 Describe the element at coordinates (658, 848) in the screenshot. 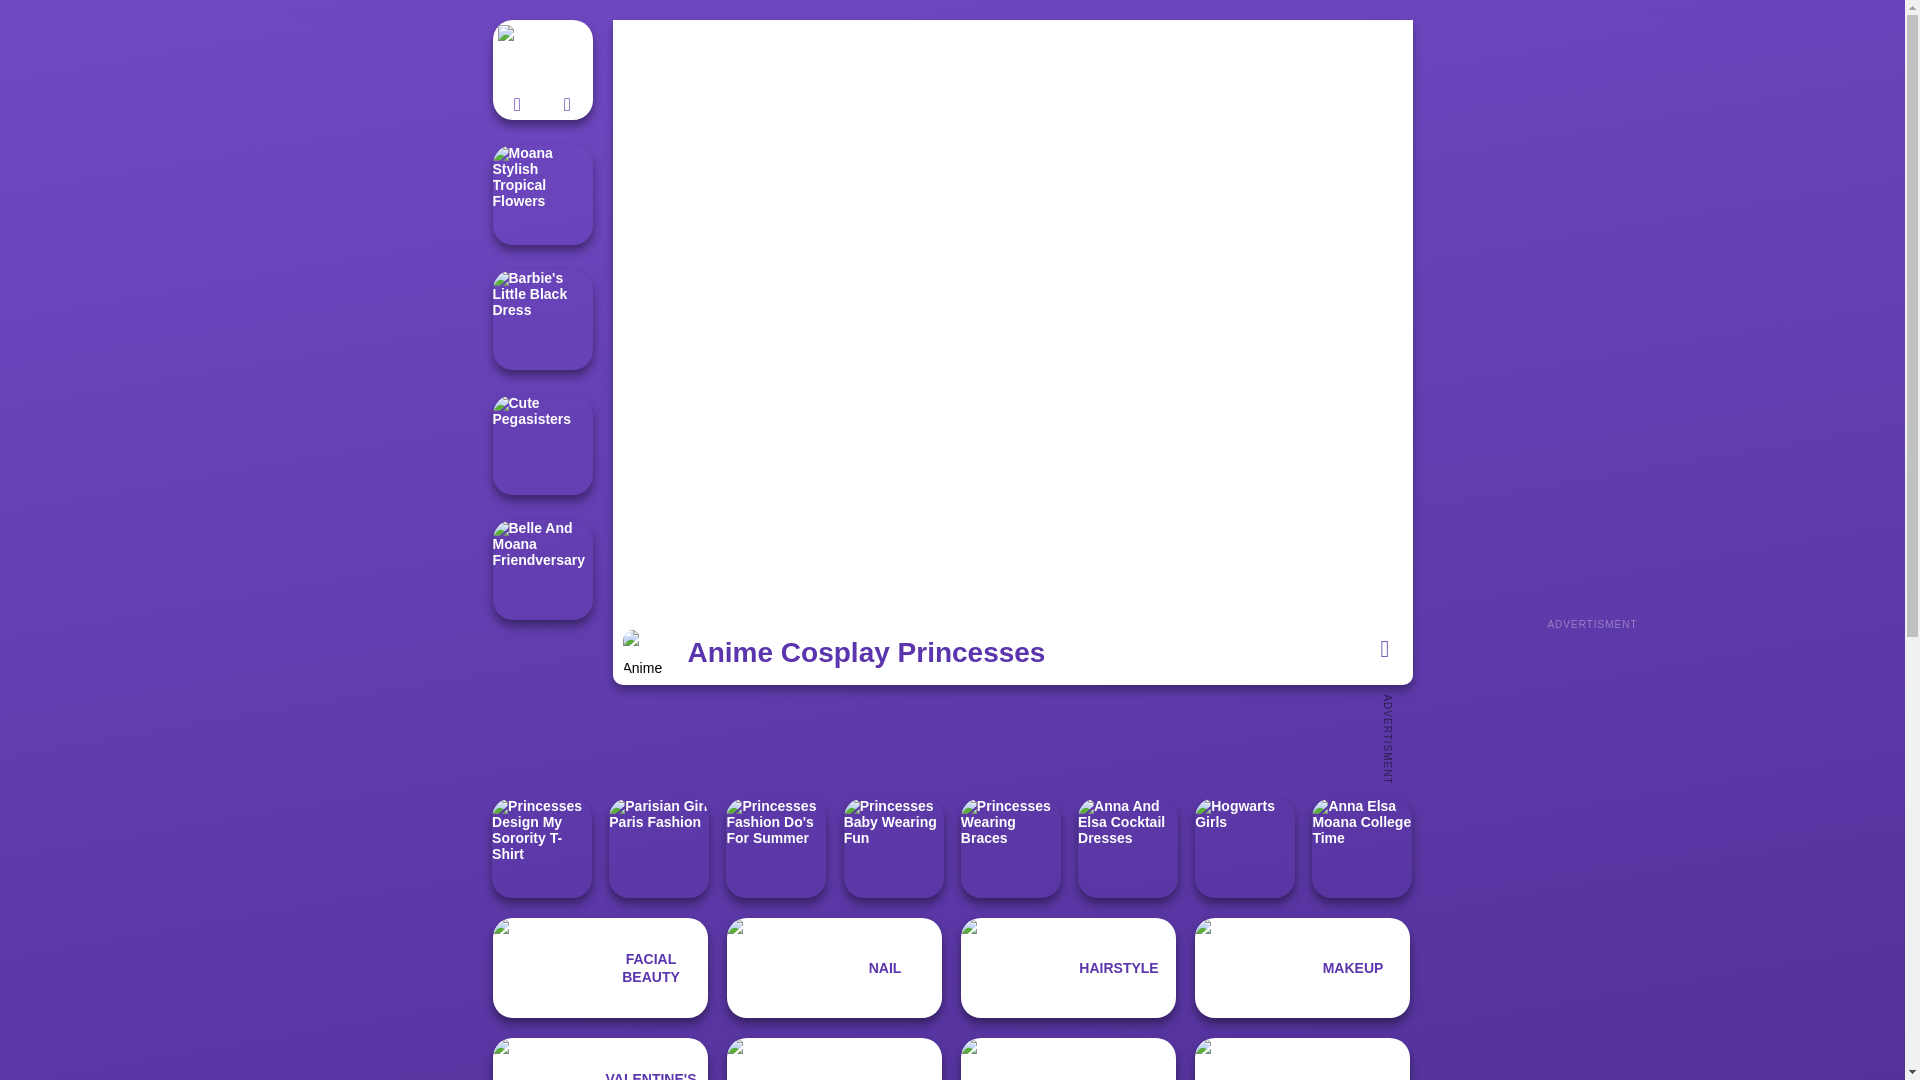

I see `Parisian Girl Paris Fashion` at that location.